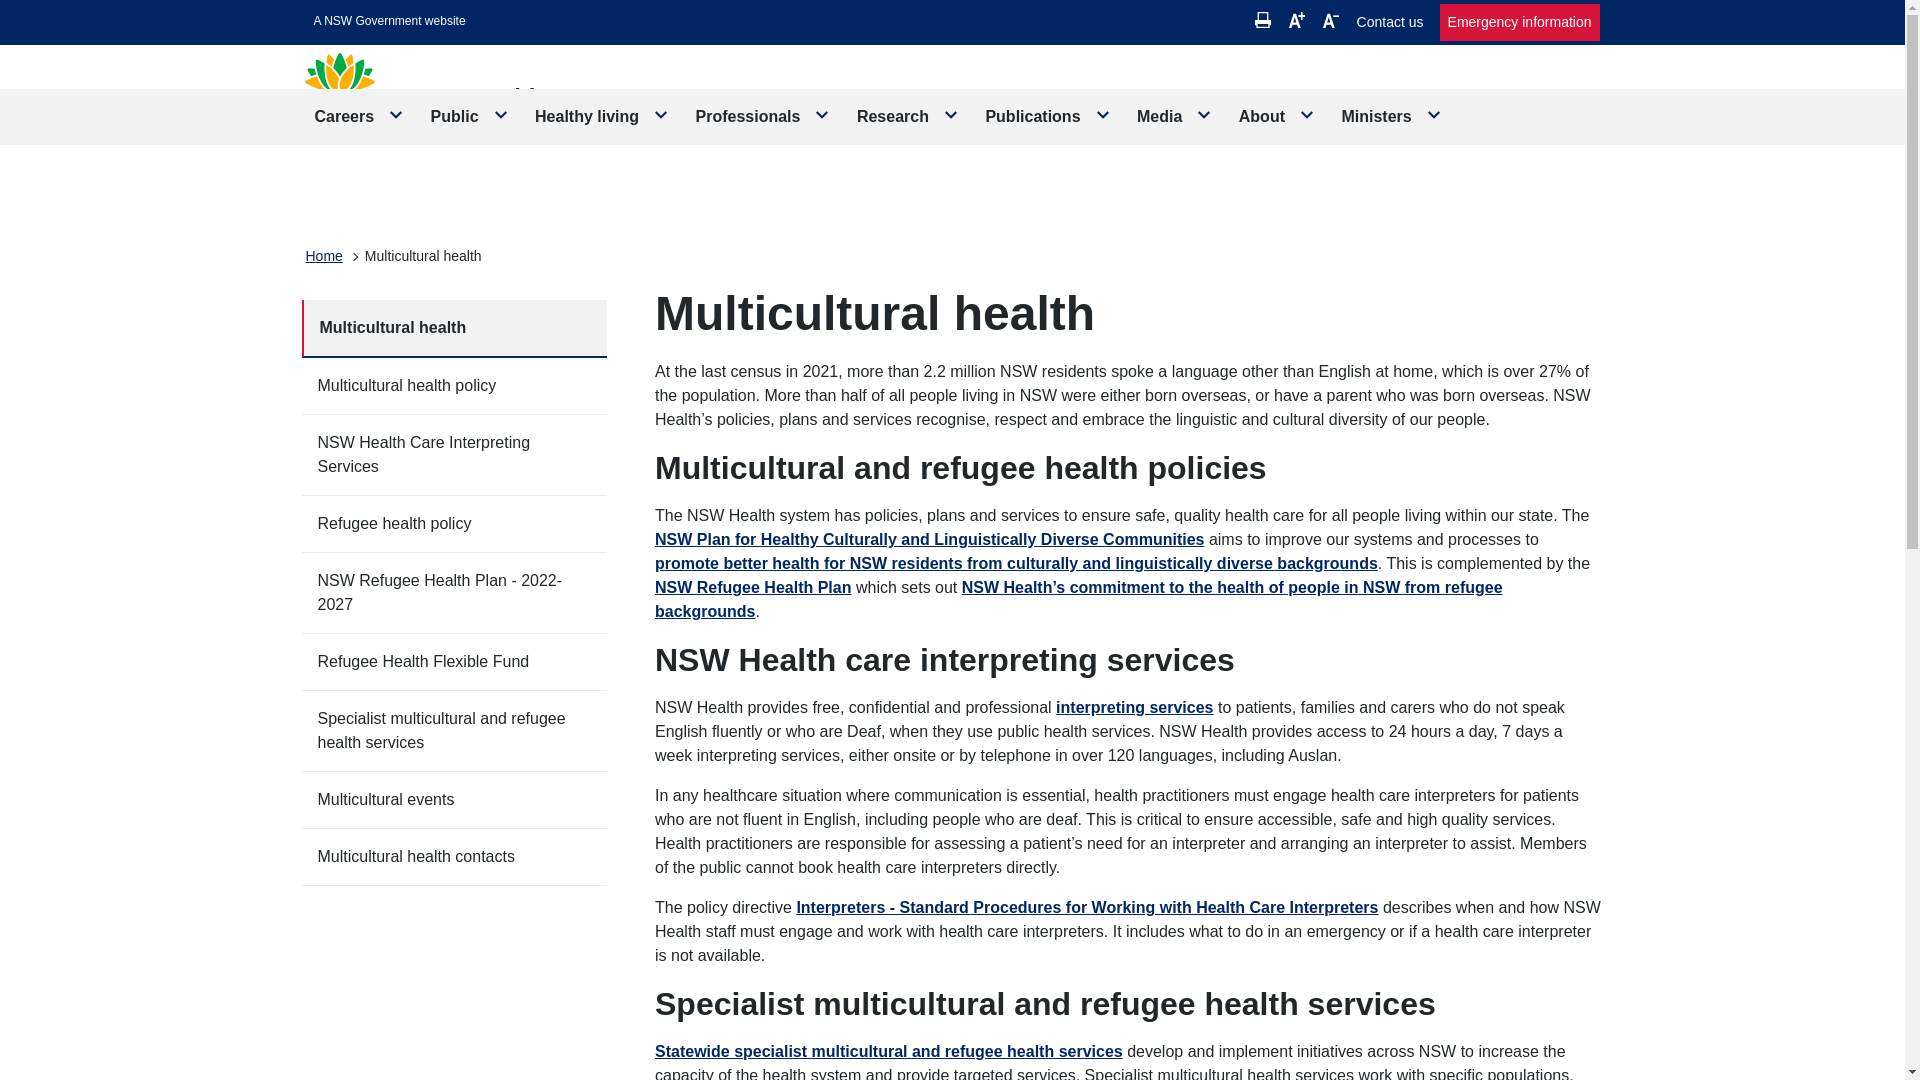 This screenshot has width=1920, height=1080. Describe the element at coordinates (1263, 20) in the screenshot. I see `Print Page` at that location.